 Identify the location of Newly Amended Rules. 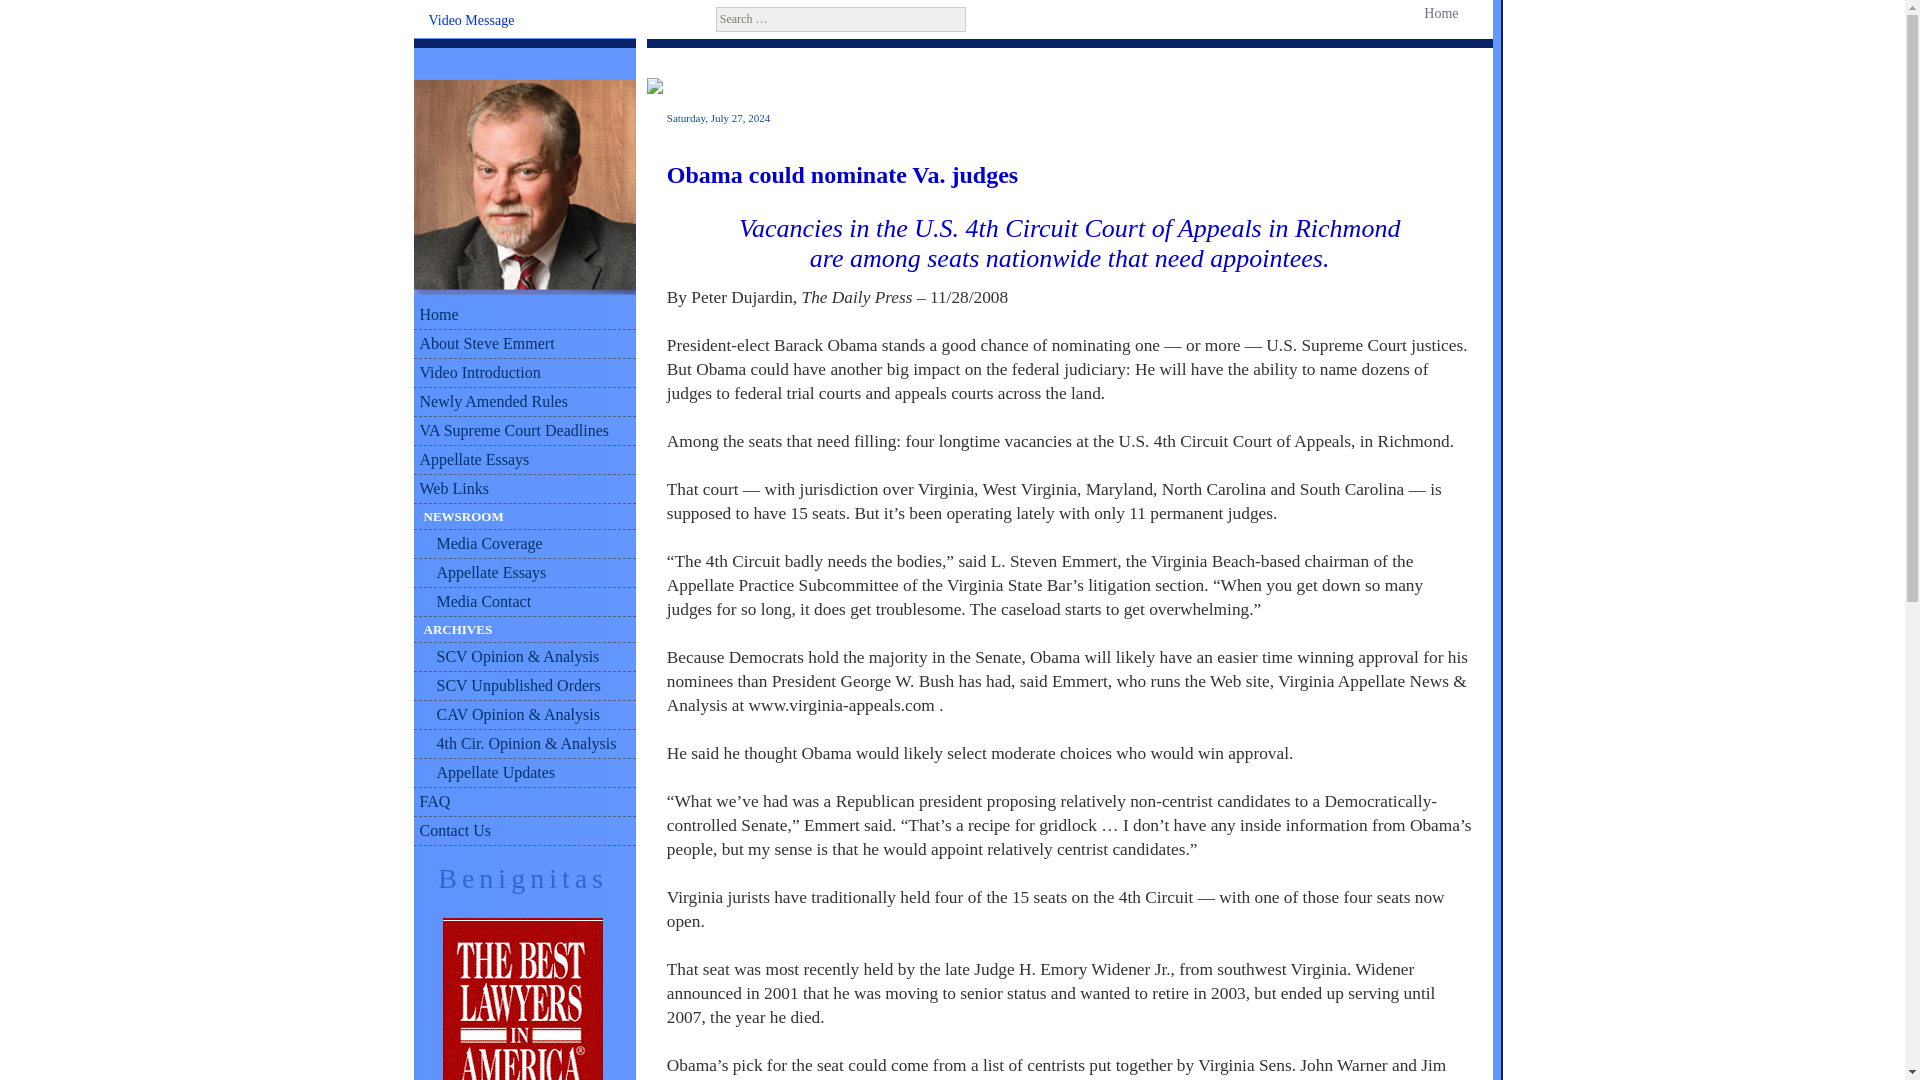
(524, 402).